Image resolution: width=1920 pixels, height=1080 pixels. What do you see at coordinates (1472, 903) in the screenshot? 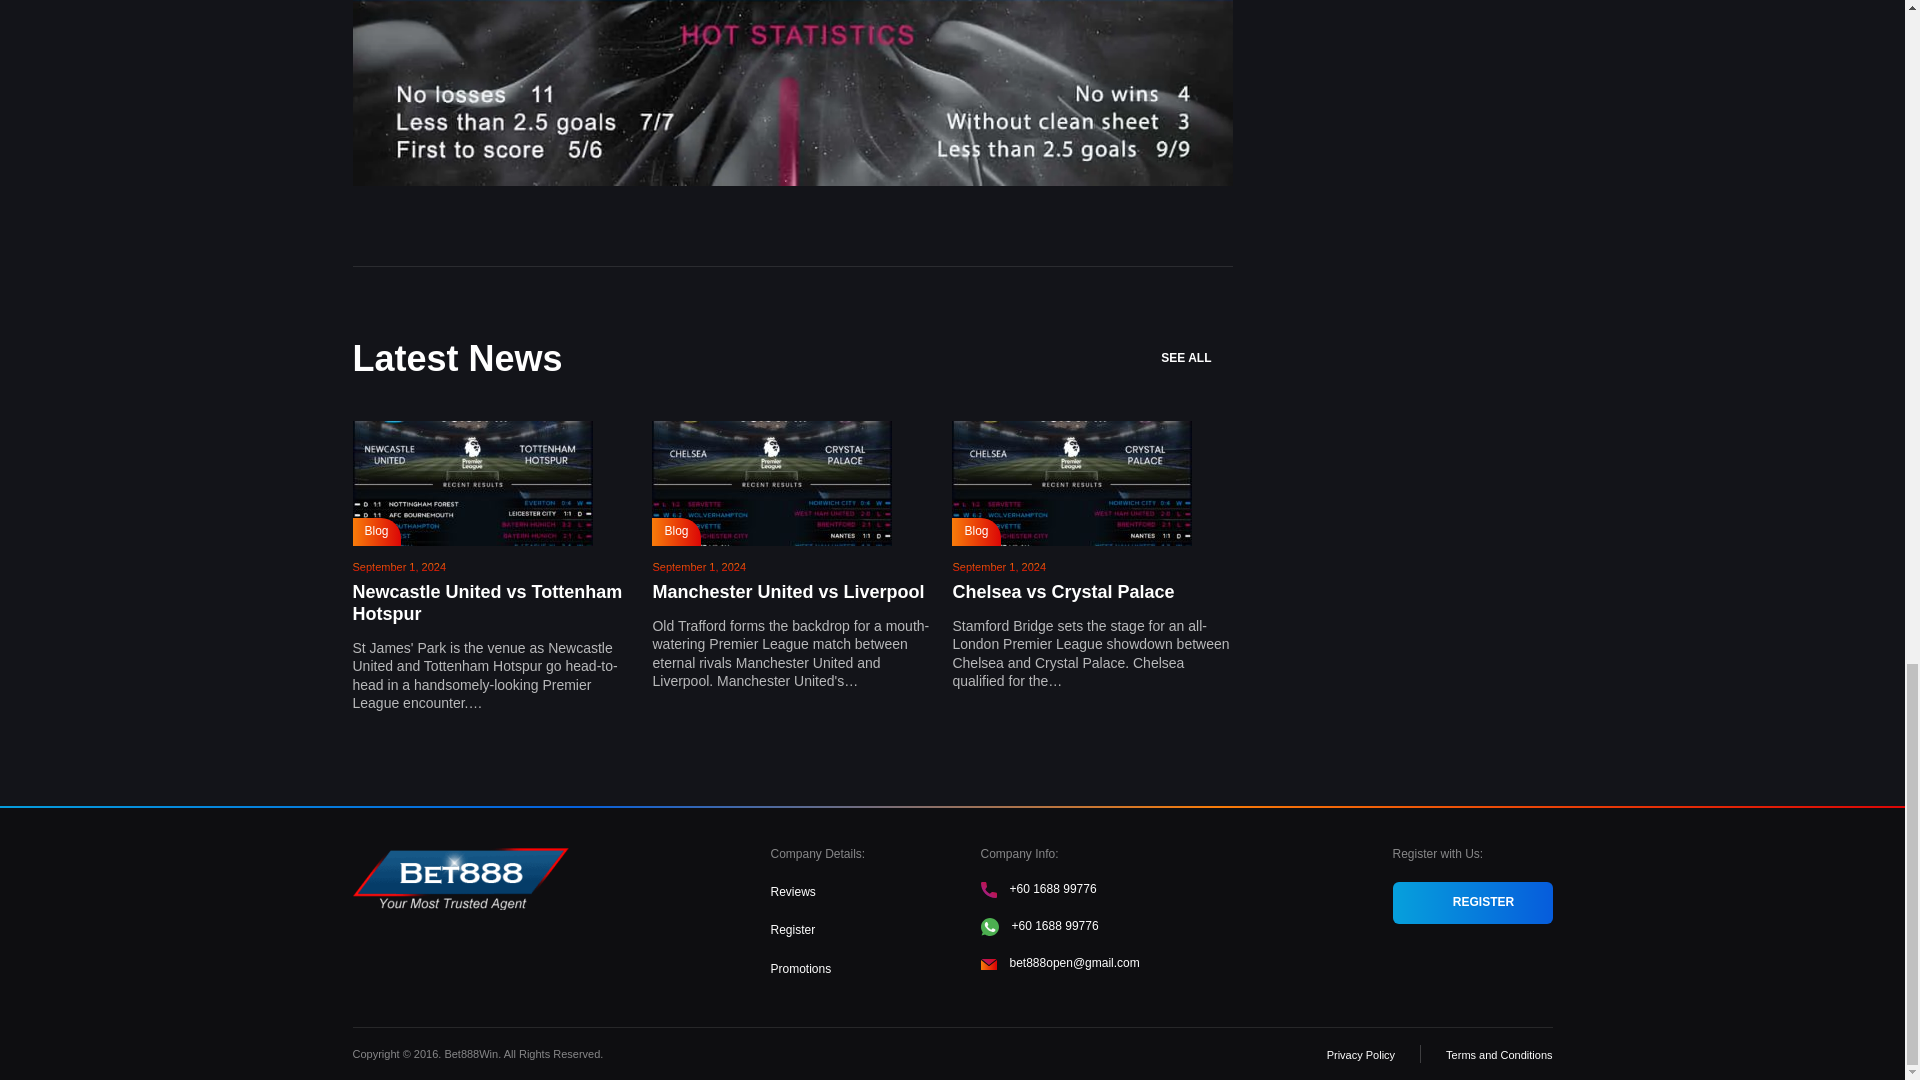
I see `REGISTER` at bounding box center [1472, 903].